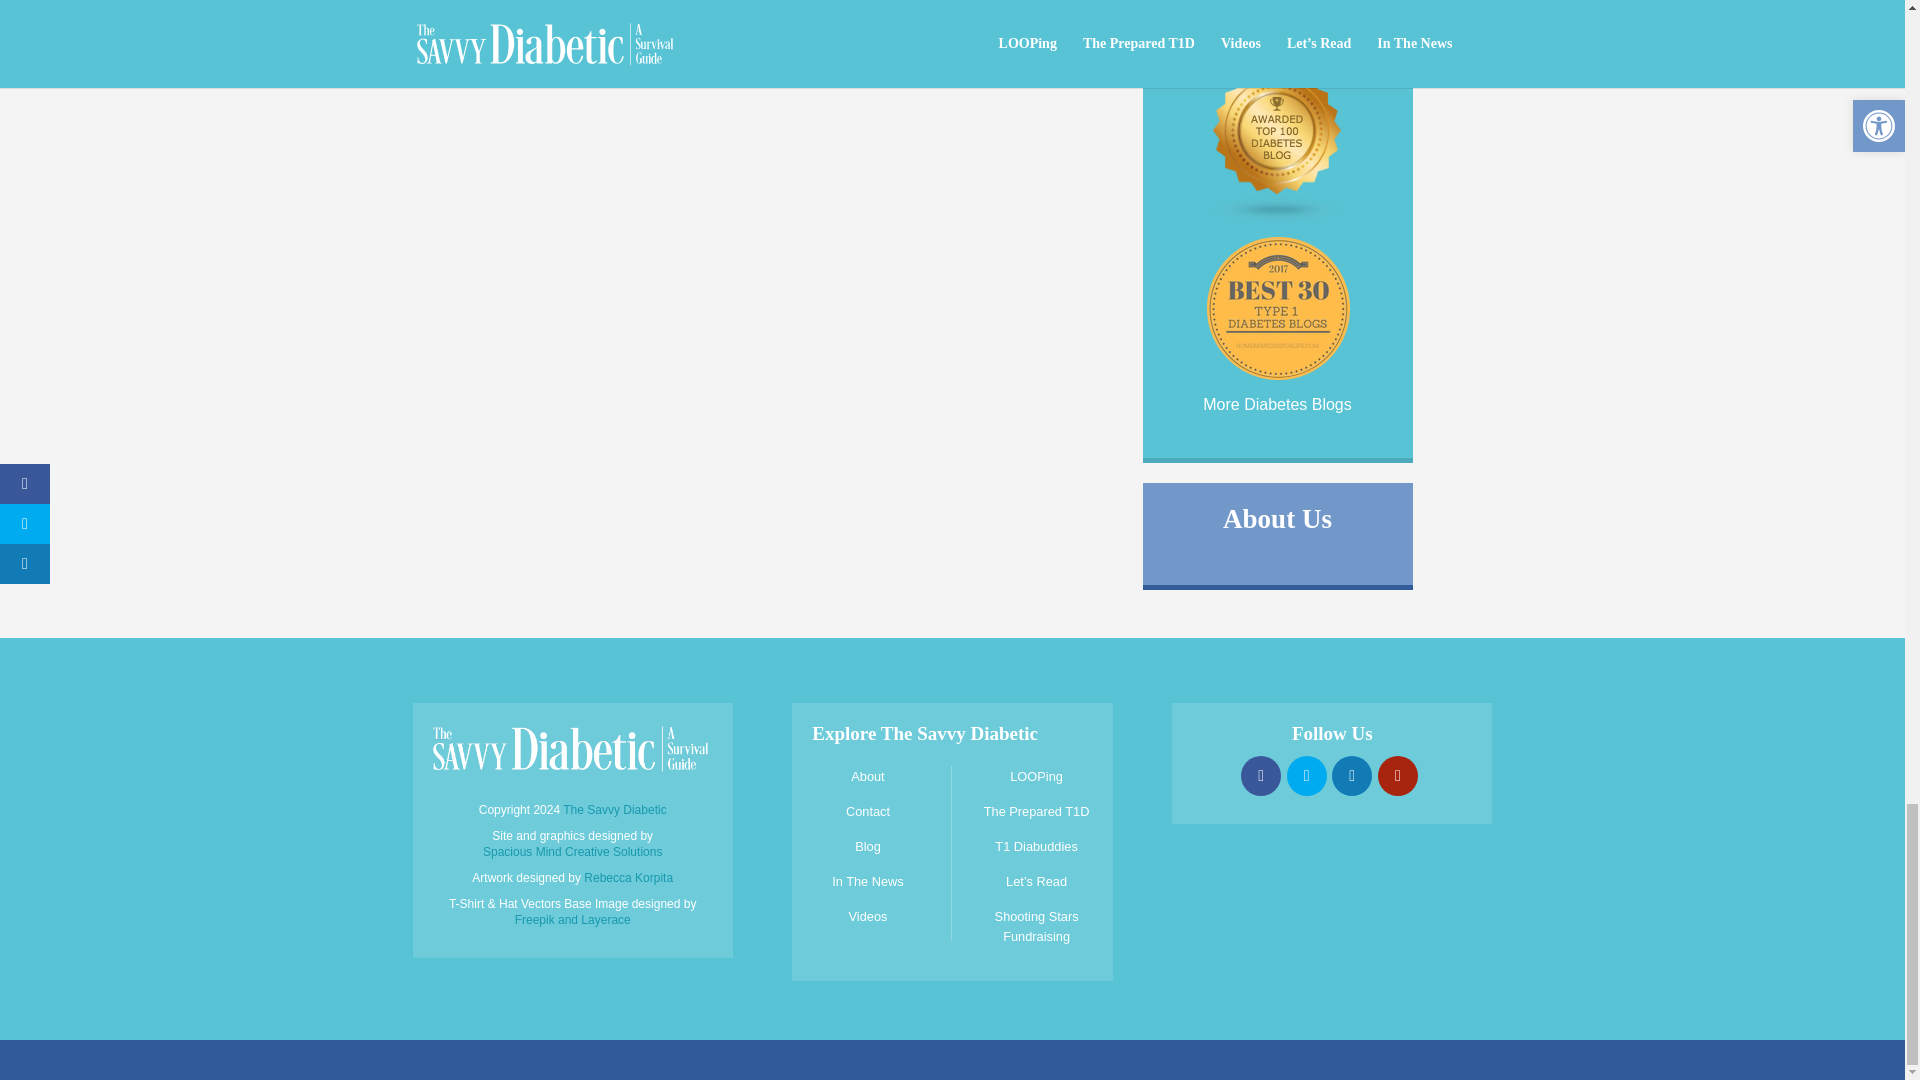 Image resolution: width=1920 pixels, height=1080 pixels. Describe the element at coordinates (526, 26) in the screenshot. I see `Submit Comment` at that location.